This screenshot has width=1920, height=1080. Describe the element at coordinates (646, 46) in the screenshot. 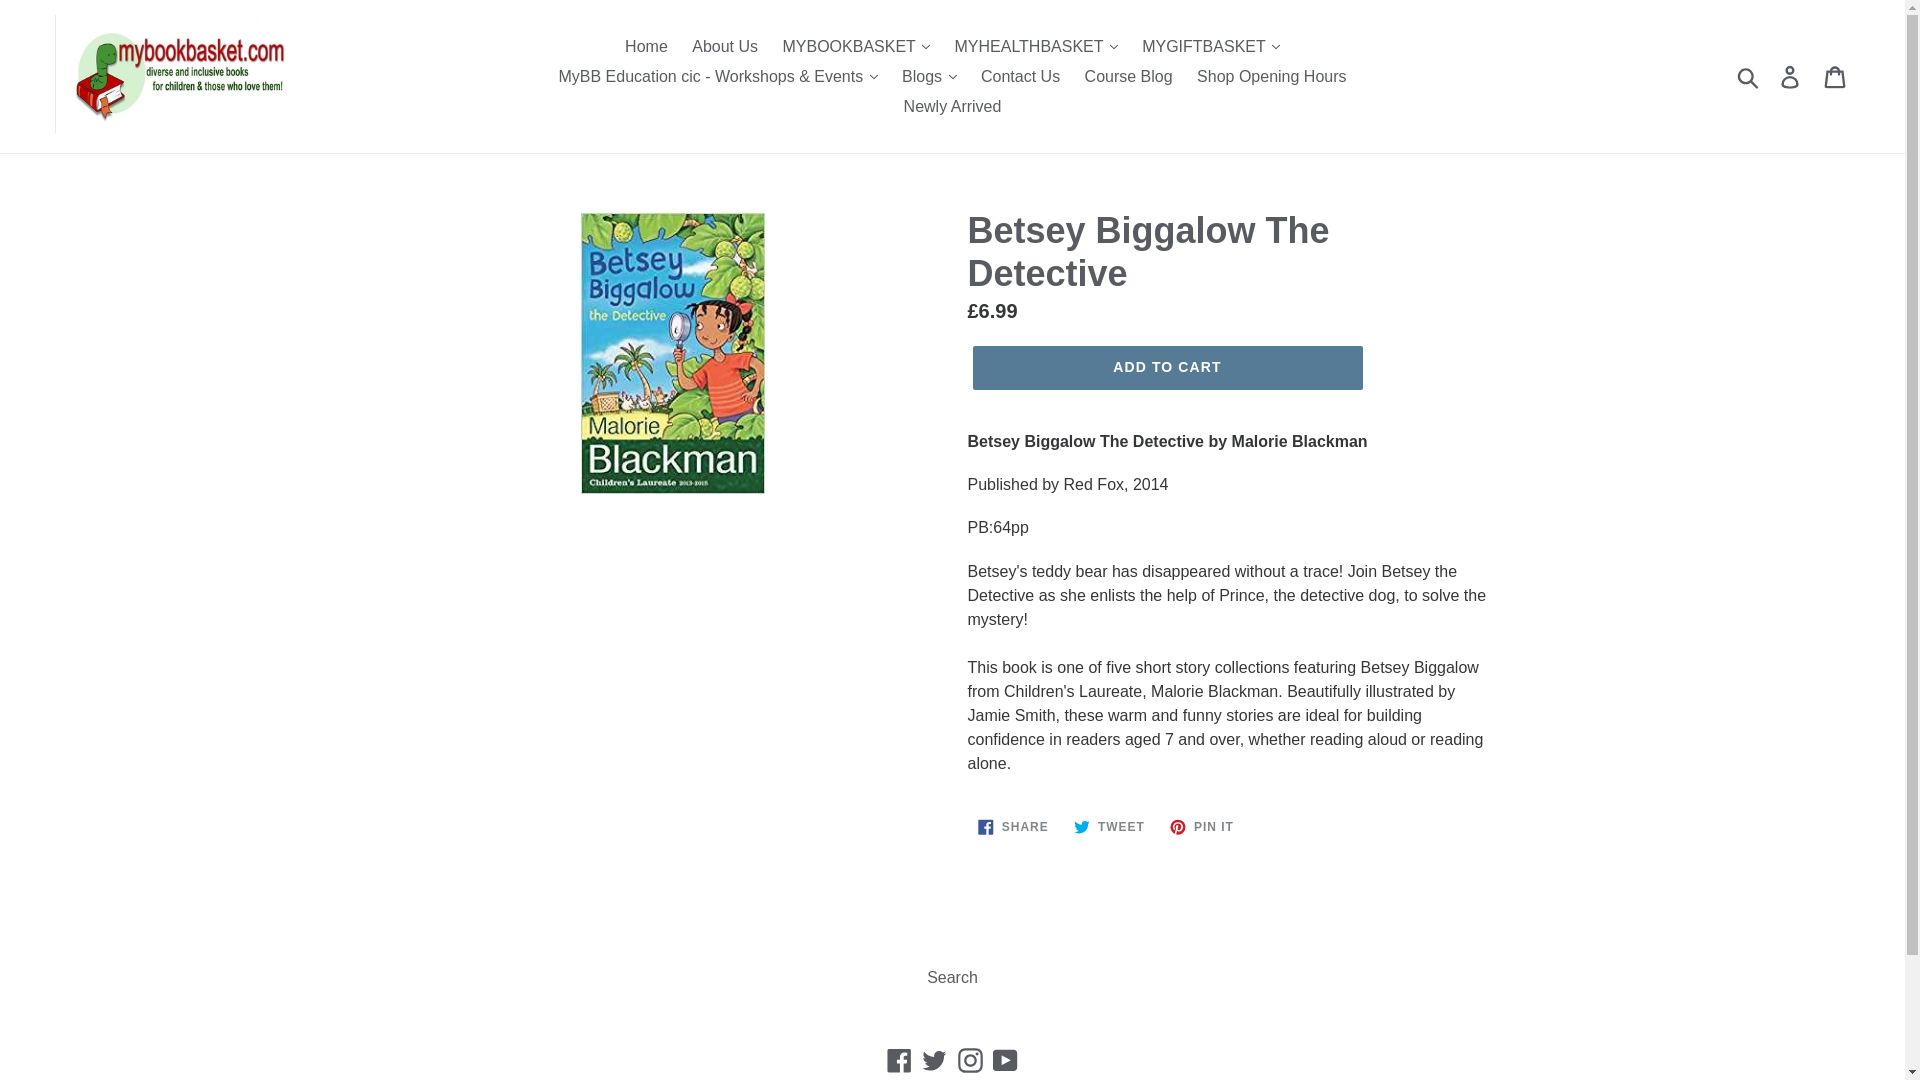

I see `Home` at that location.